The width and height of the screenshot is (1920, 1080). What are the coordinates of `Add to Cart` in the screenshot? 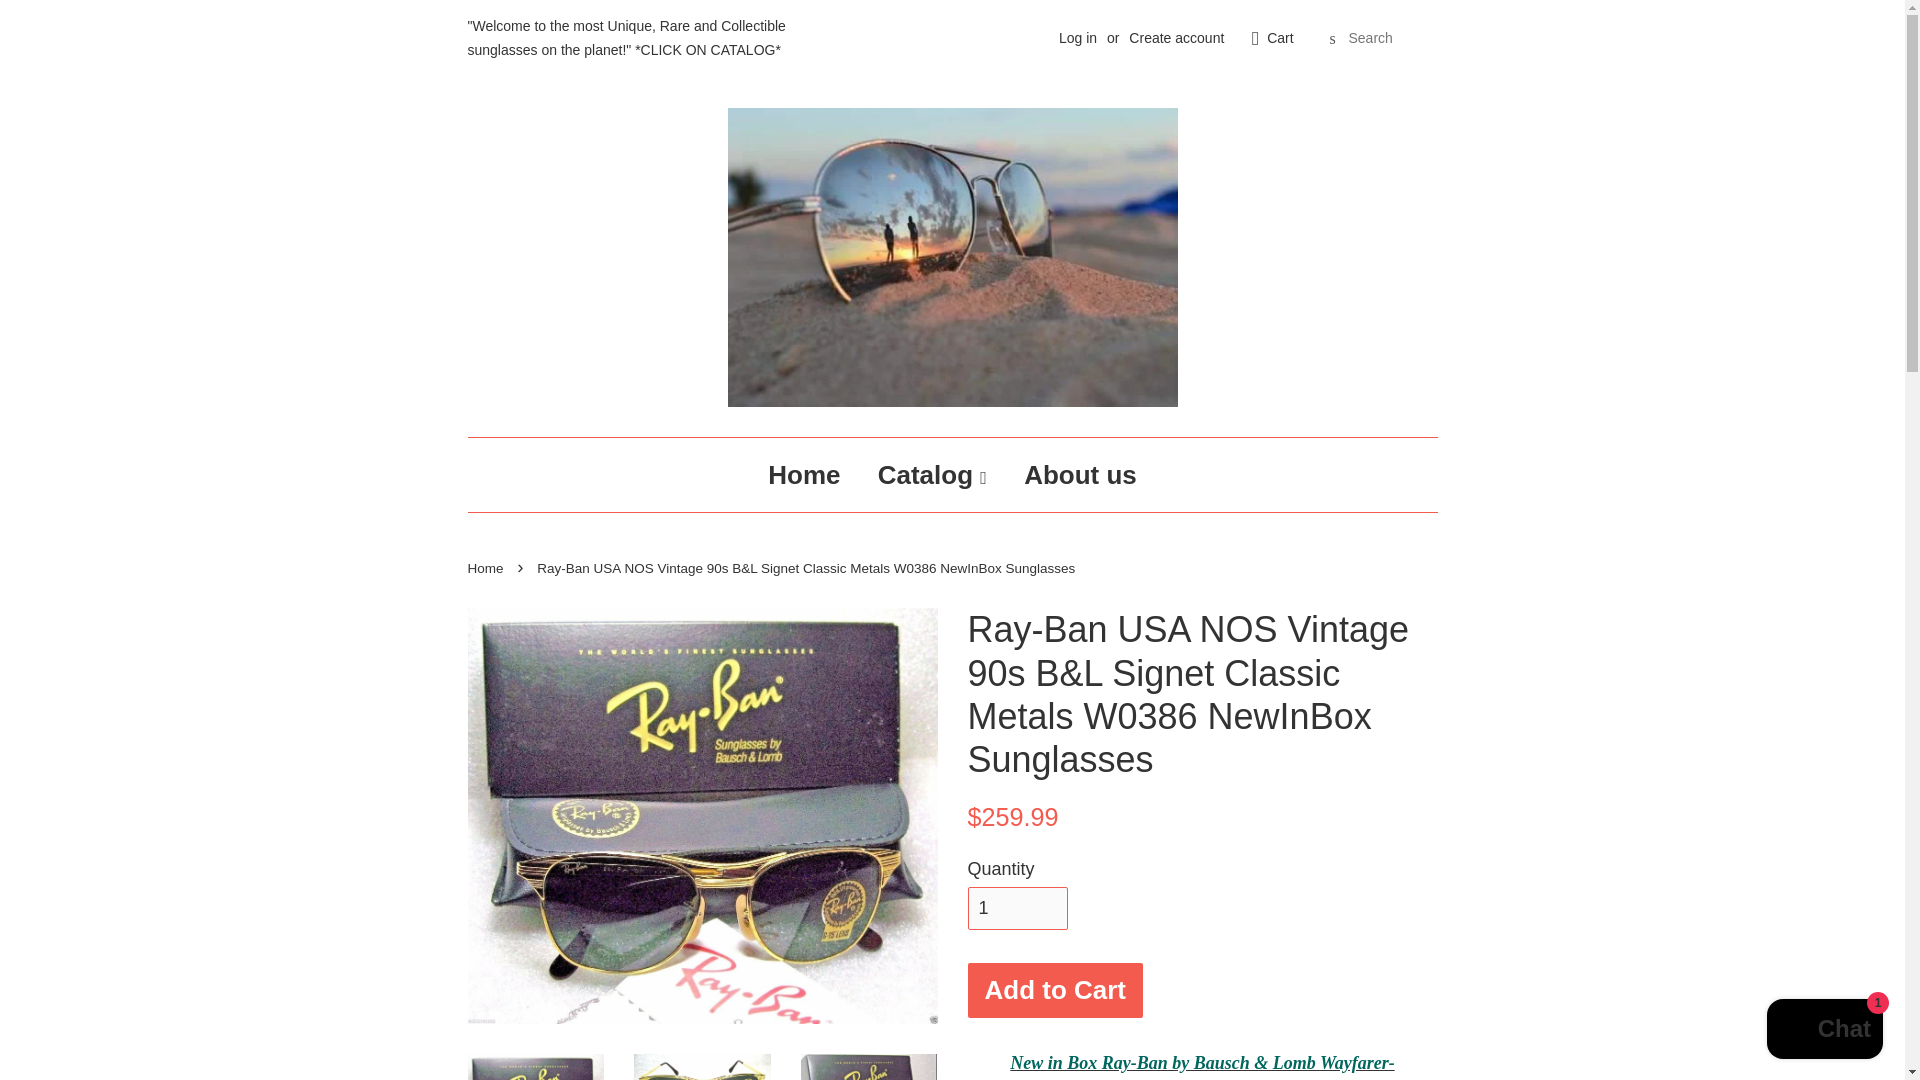 It's located at (1054, 990).